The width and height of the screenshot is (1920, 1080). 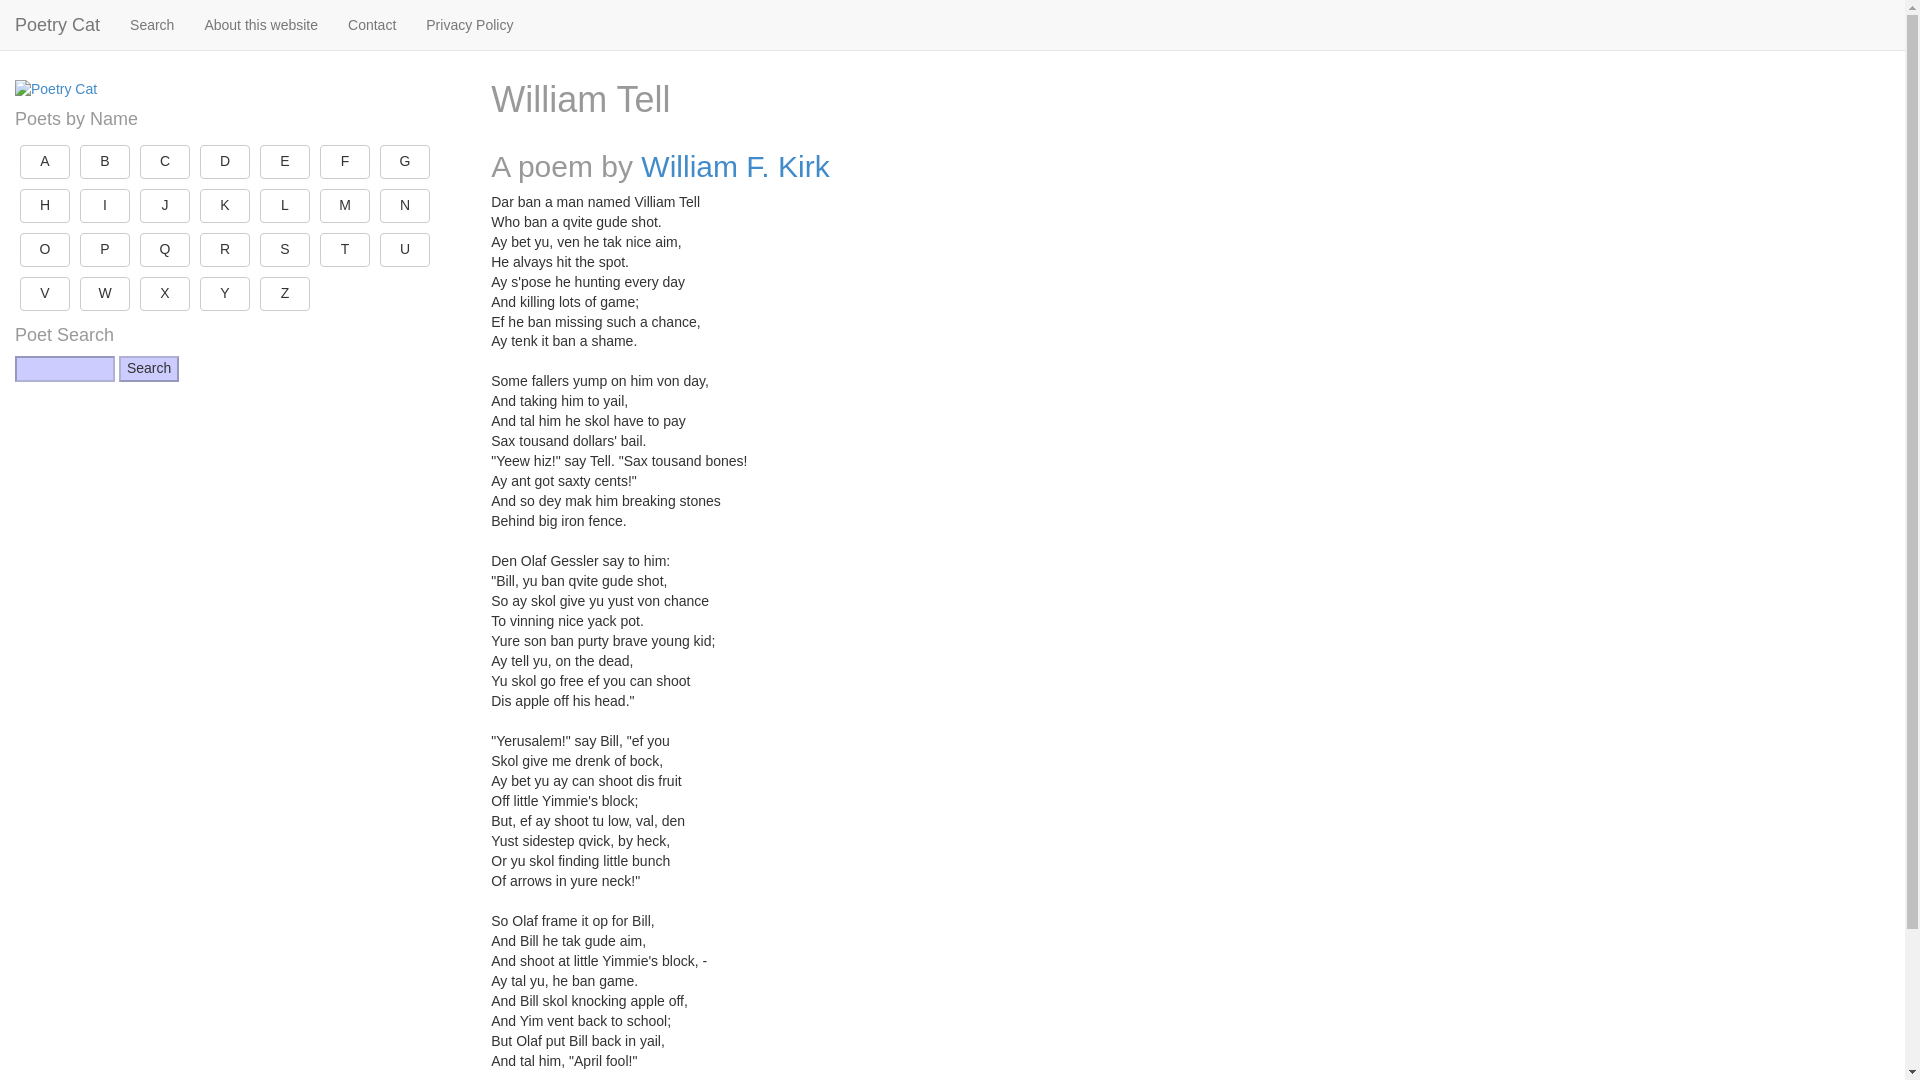 What do you see at coordinates (284, 162) in the screenshot?
I see `E` at bounding box center [284, 162].